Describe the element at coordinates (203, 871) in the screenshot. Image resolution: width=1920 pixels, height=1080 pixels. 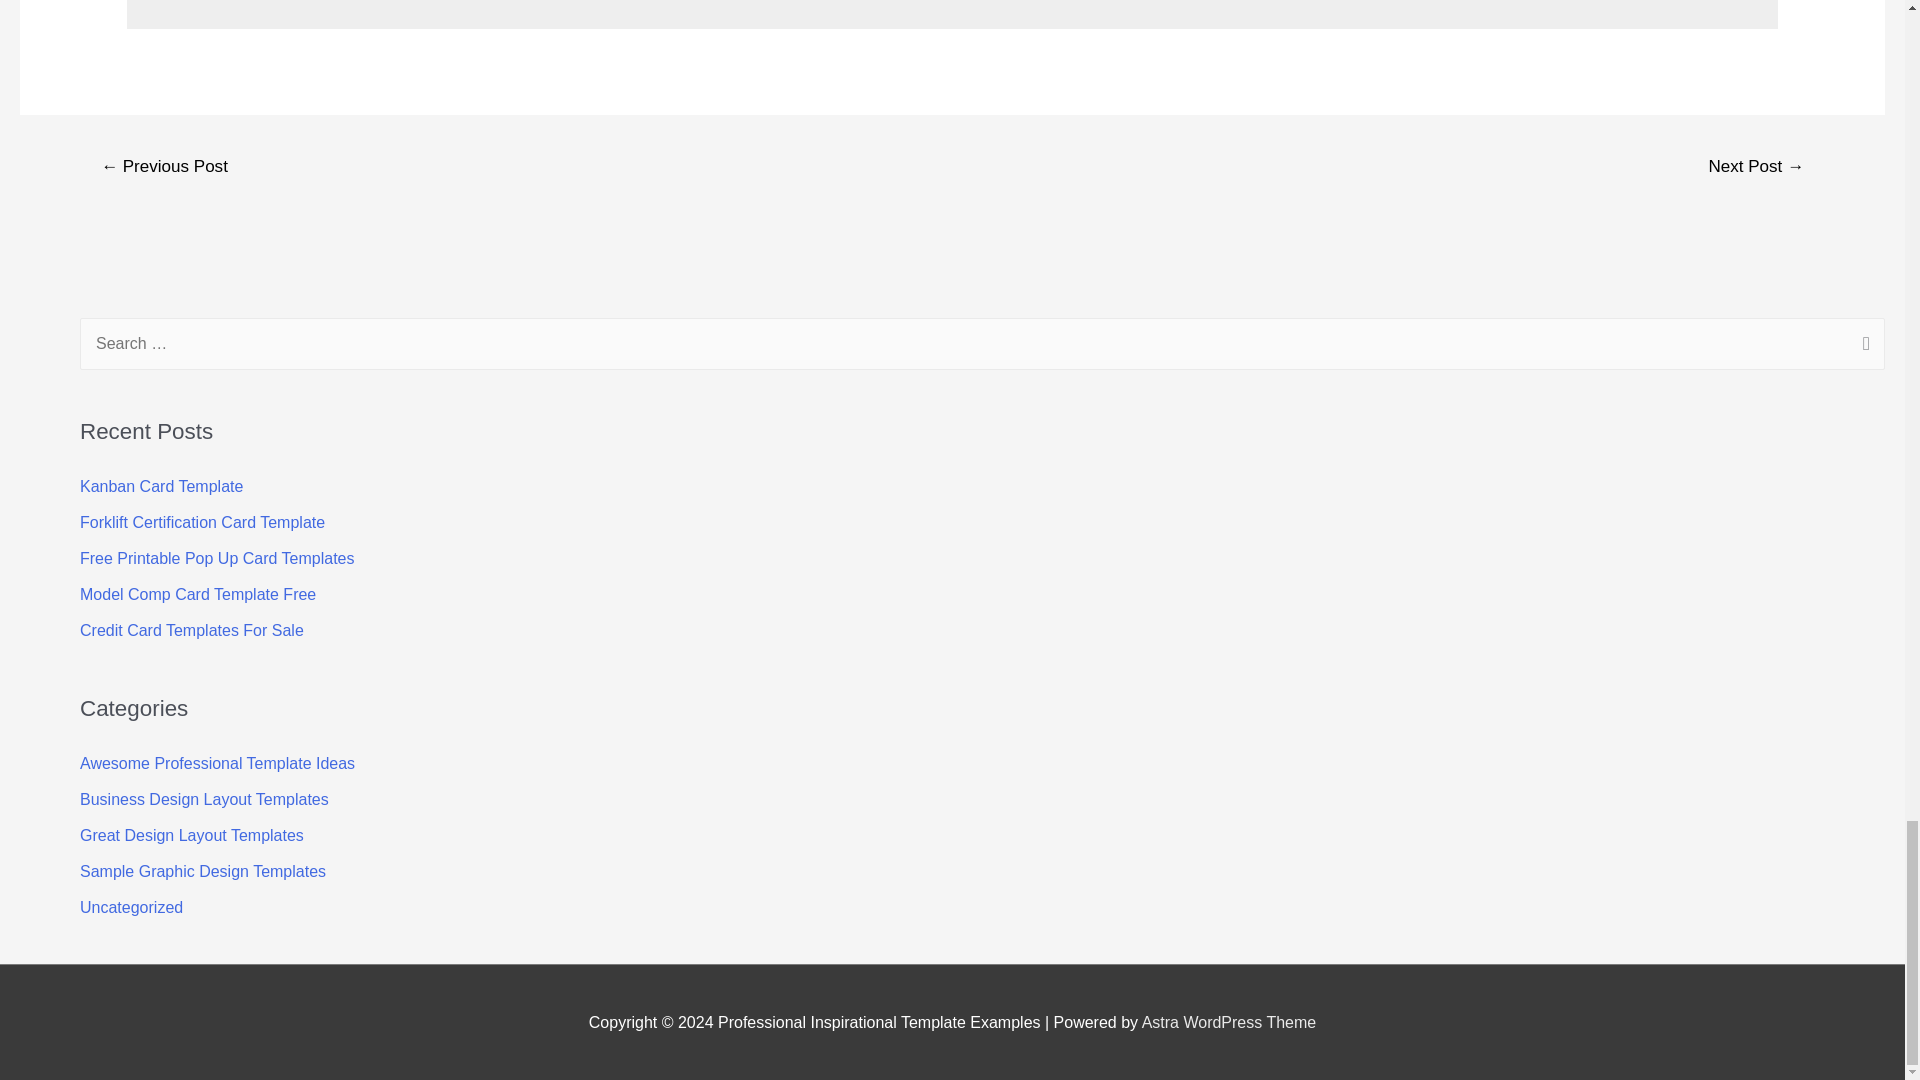
I see `Sample Graphic Design Templates` at that location.